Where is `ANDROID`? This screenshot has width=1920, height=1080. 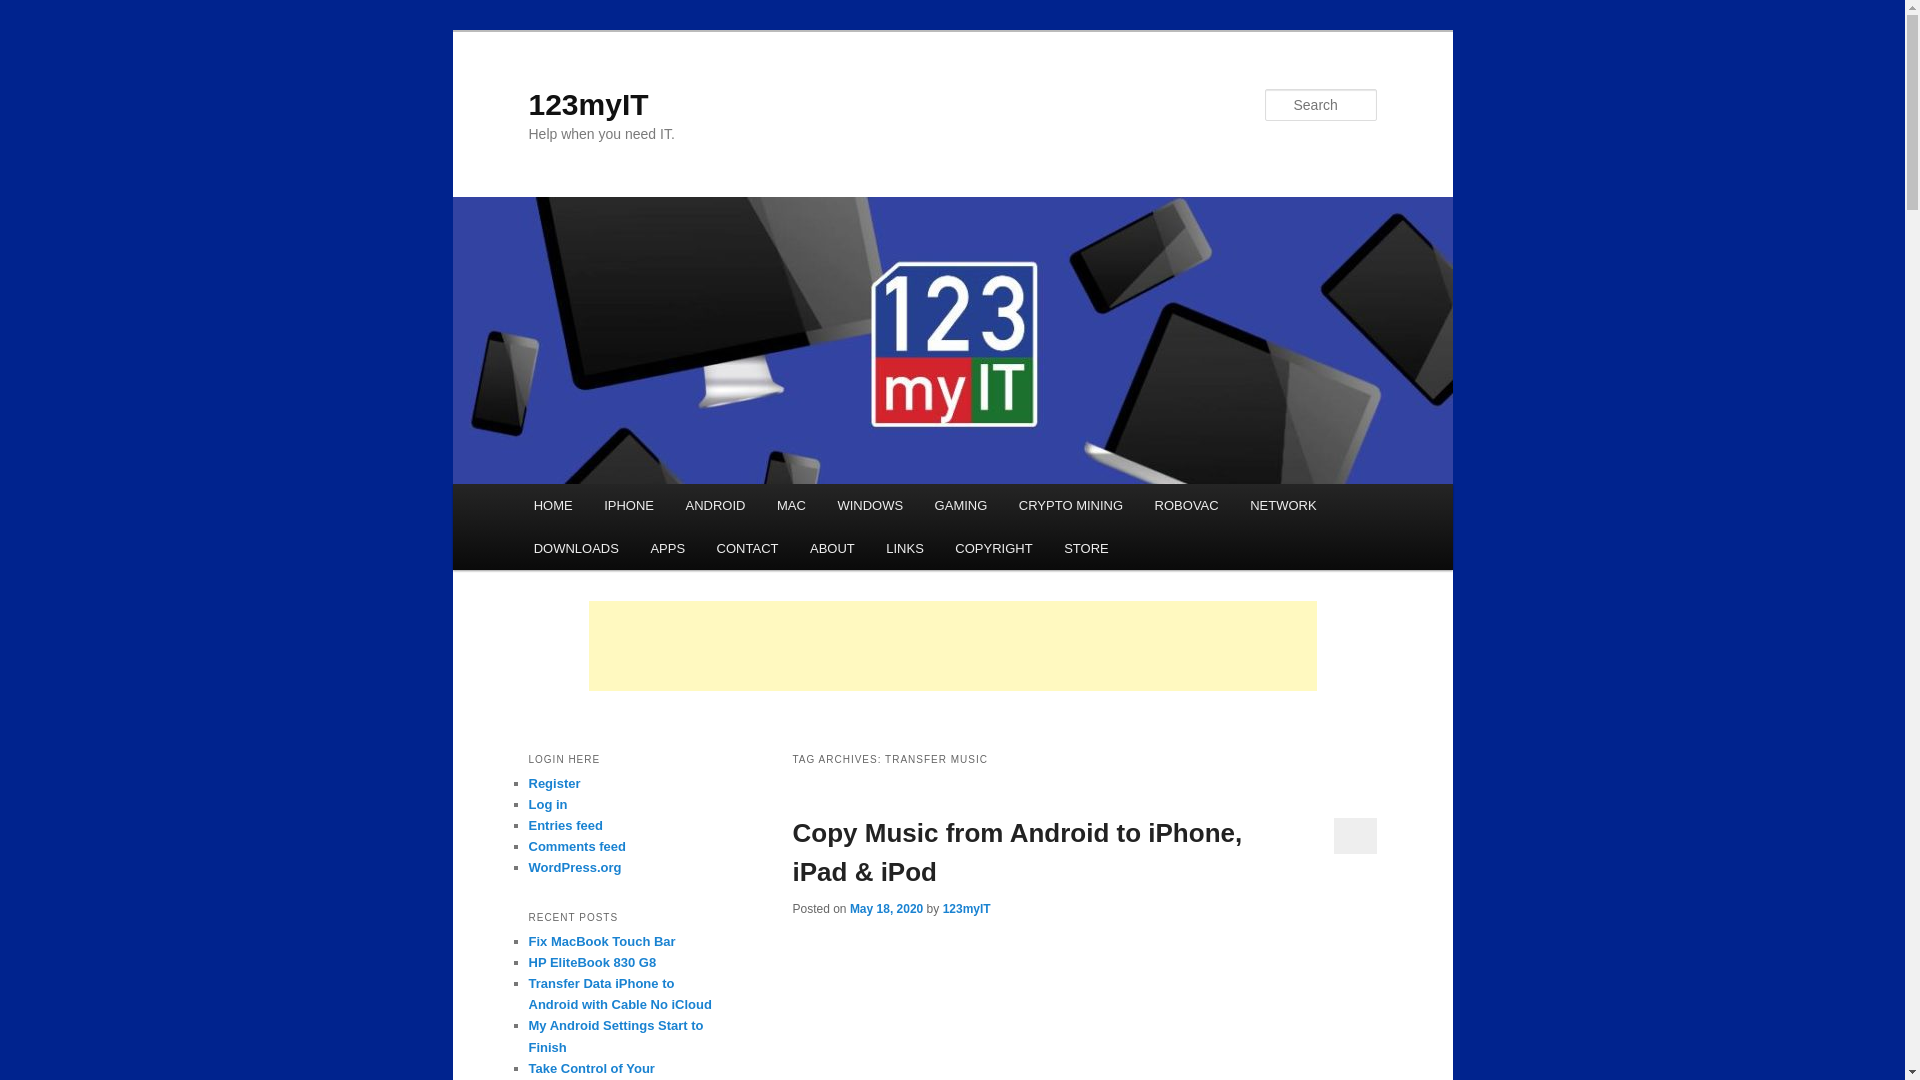
ANDROID is located at coordinates (715, 505).